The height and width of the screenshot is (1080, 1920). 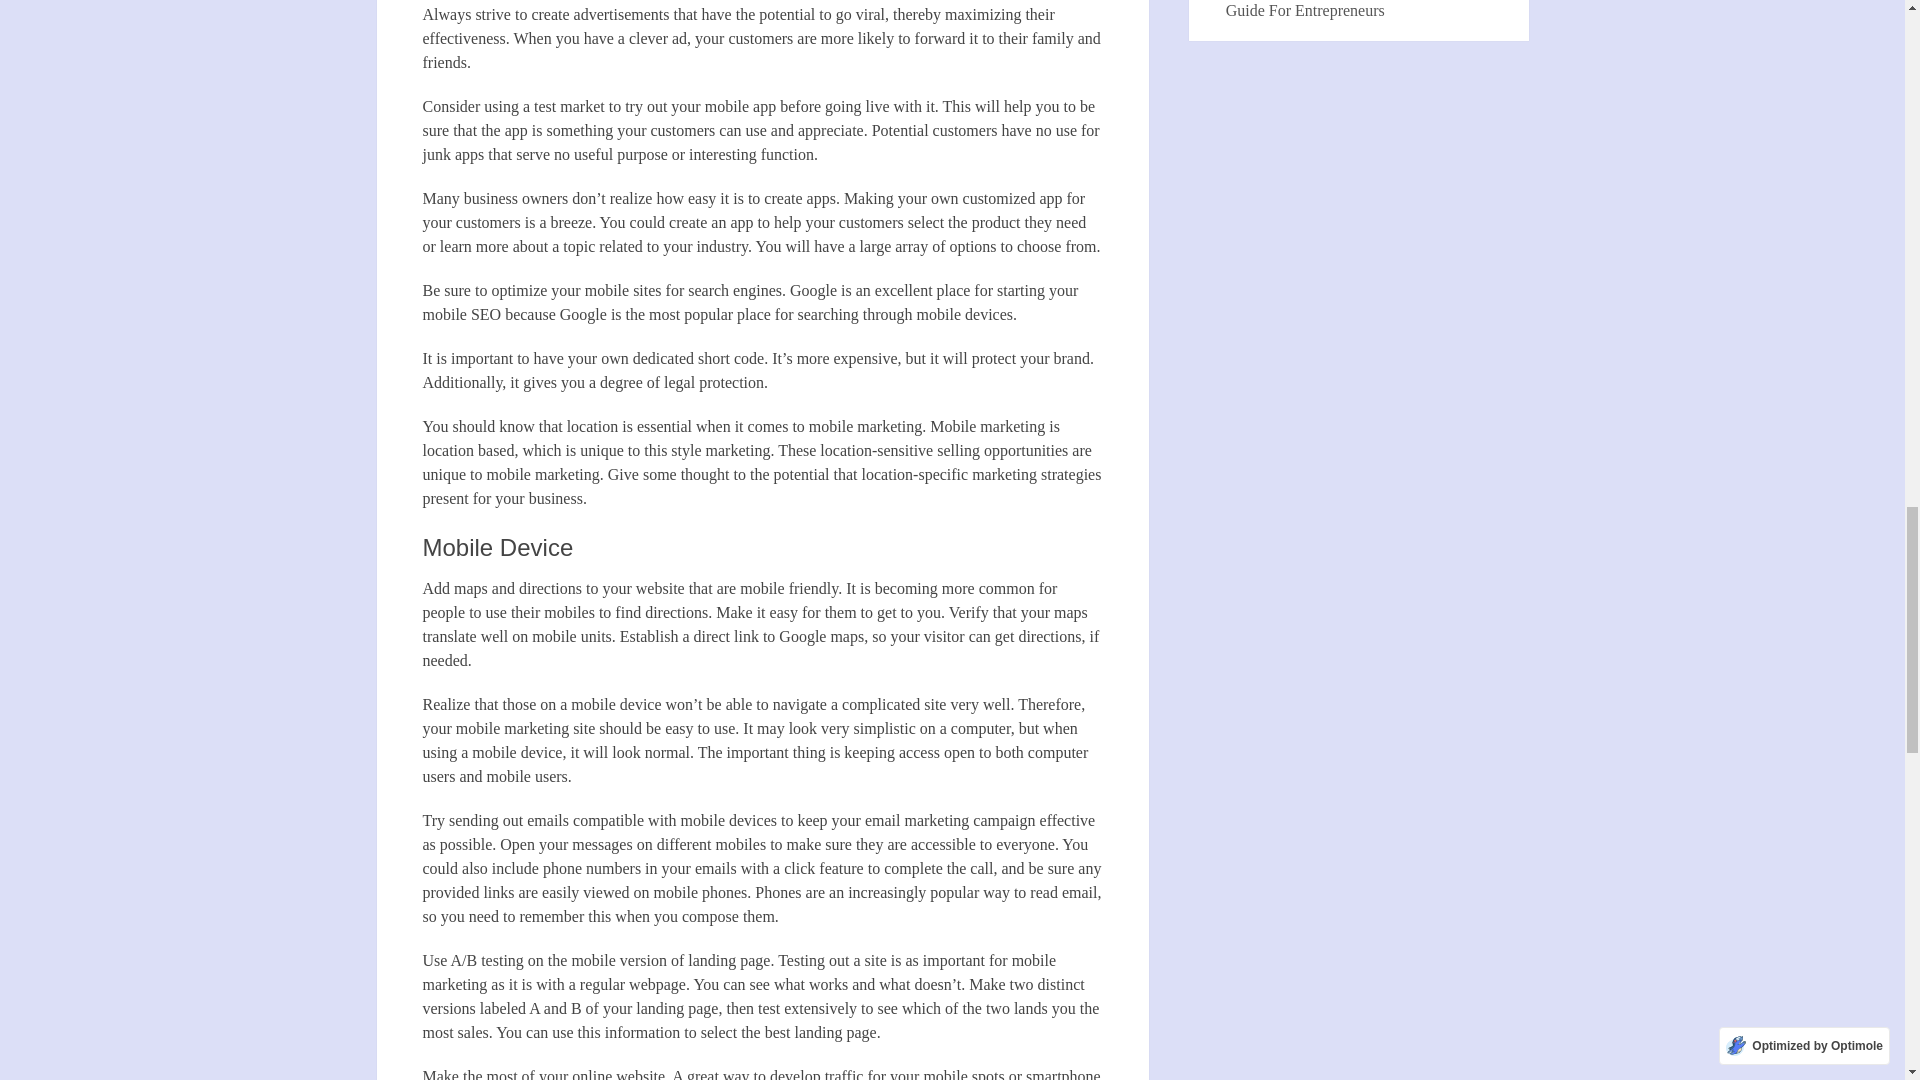 What do you see at coordinates (1349, 10) in the screenshot?
I see `Affiliate Marketing: A Comprehensive Guide For Entrepreneurs` at bounding box center [1349, 10].